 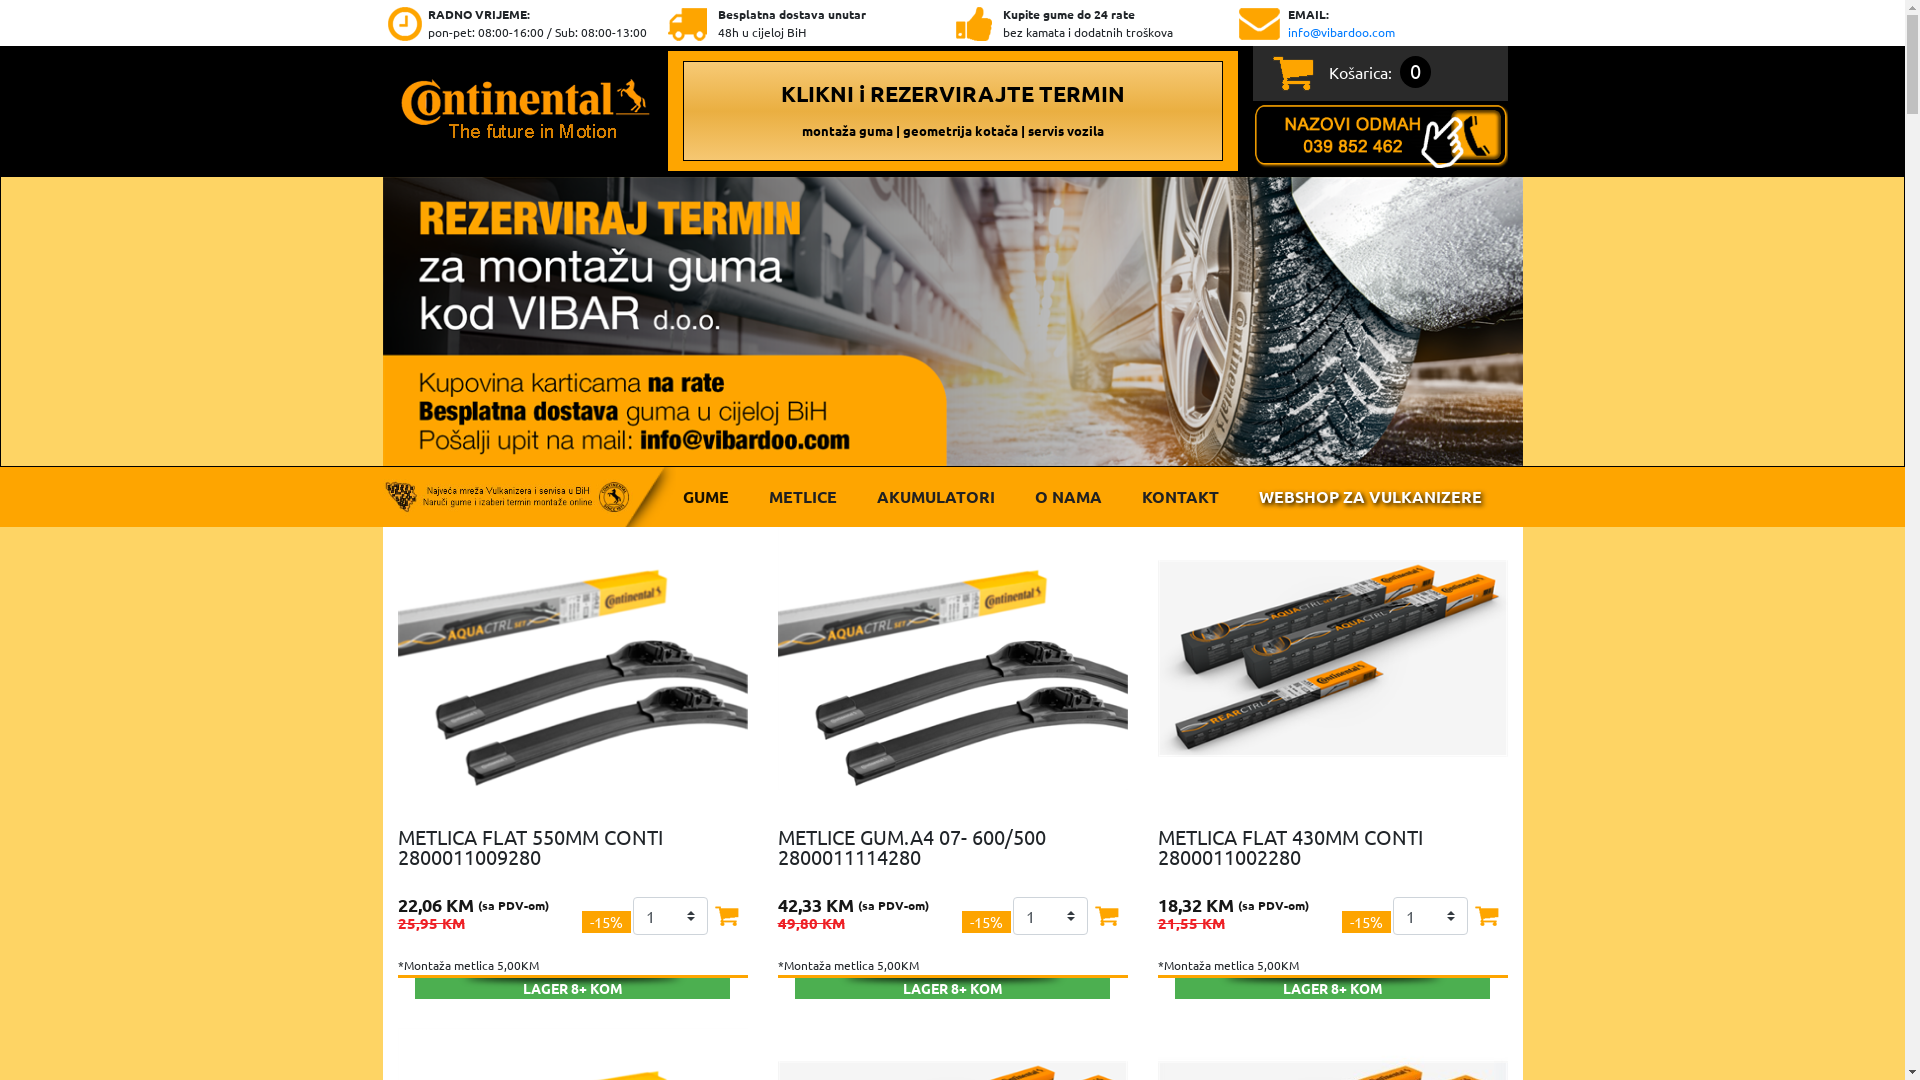 What do you see at coordinates (1380, 23) in the screenshot?
I see `EMAIL:
info@vibardoo.com` at bounding box center [1380, 23].